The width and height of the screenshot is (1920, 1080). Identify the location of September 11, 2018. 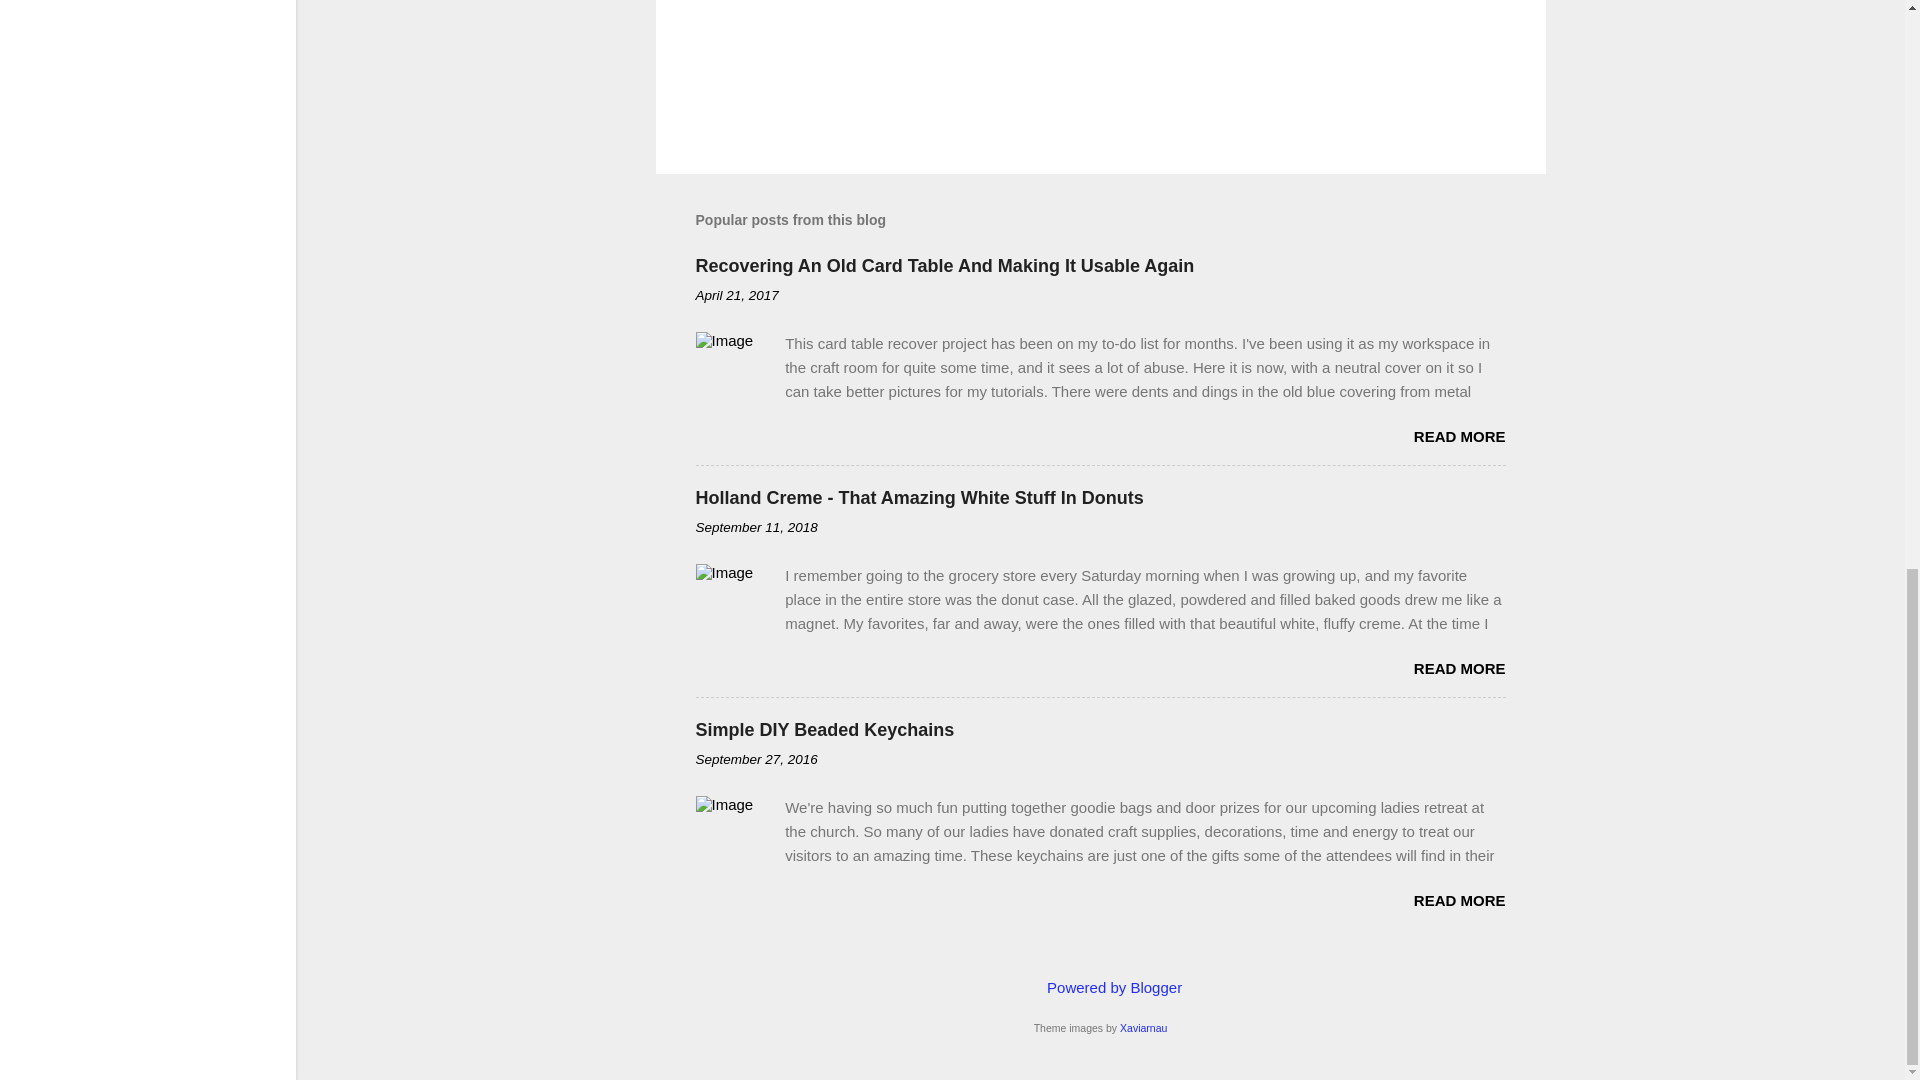
(756, 526).